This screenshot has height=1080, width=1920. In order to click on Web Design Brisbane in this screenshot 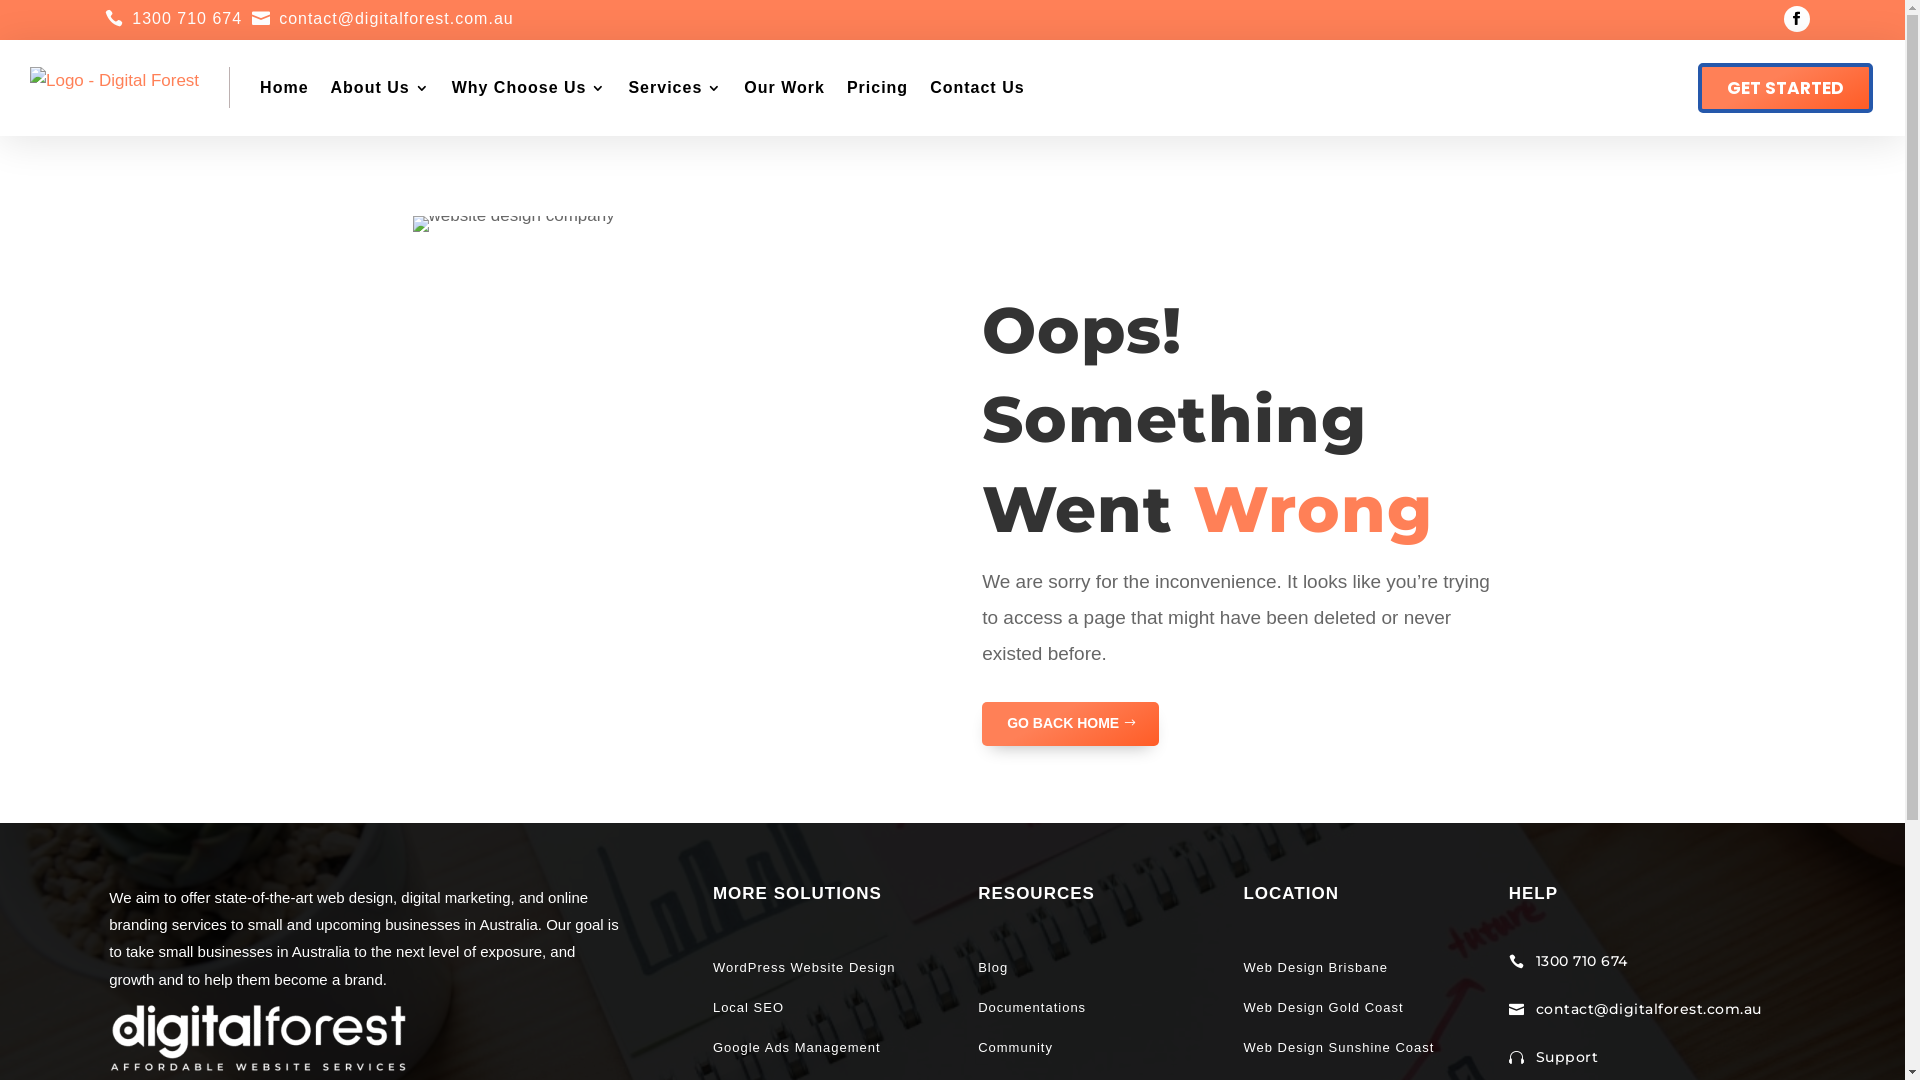, I will do `click(1316, 968)`.